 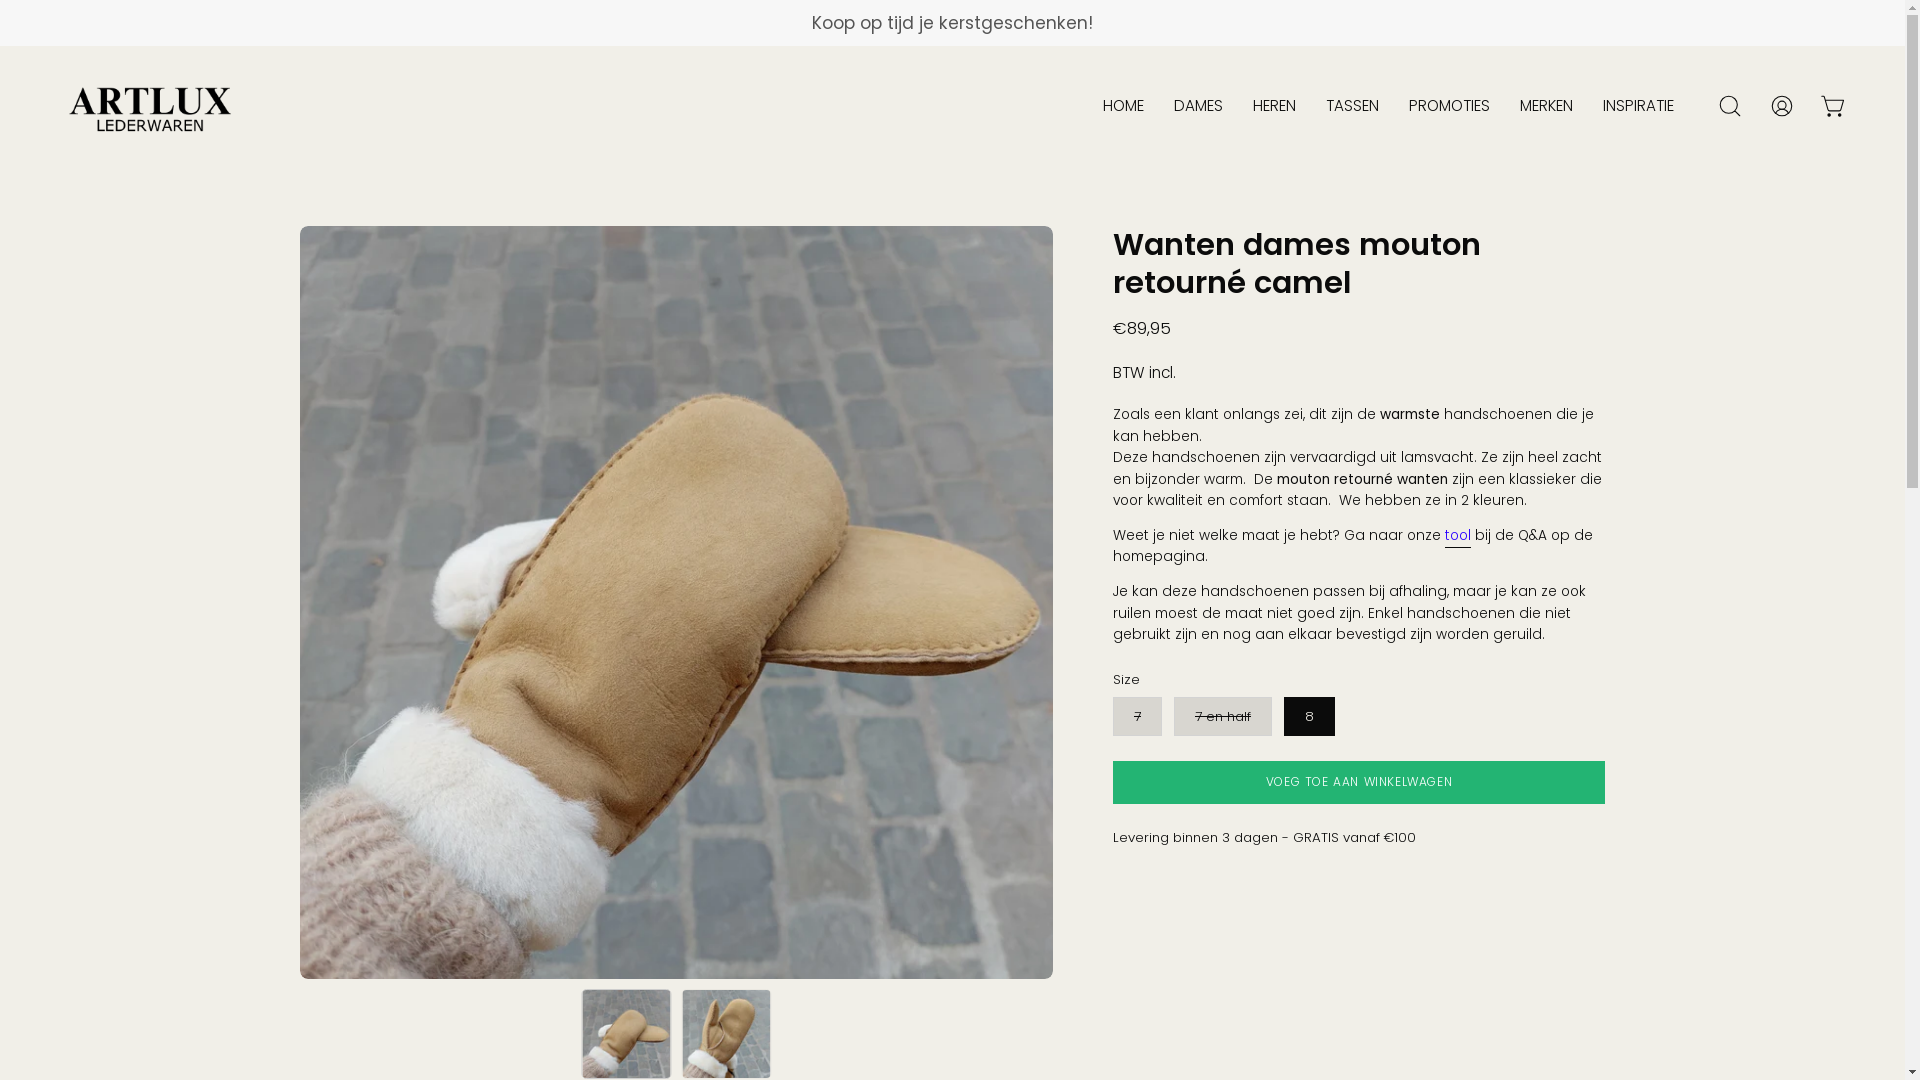 I want to click on HOME, so click(x=1124, y=106).